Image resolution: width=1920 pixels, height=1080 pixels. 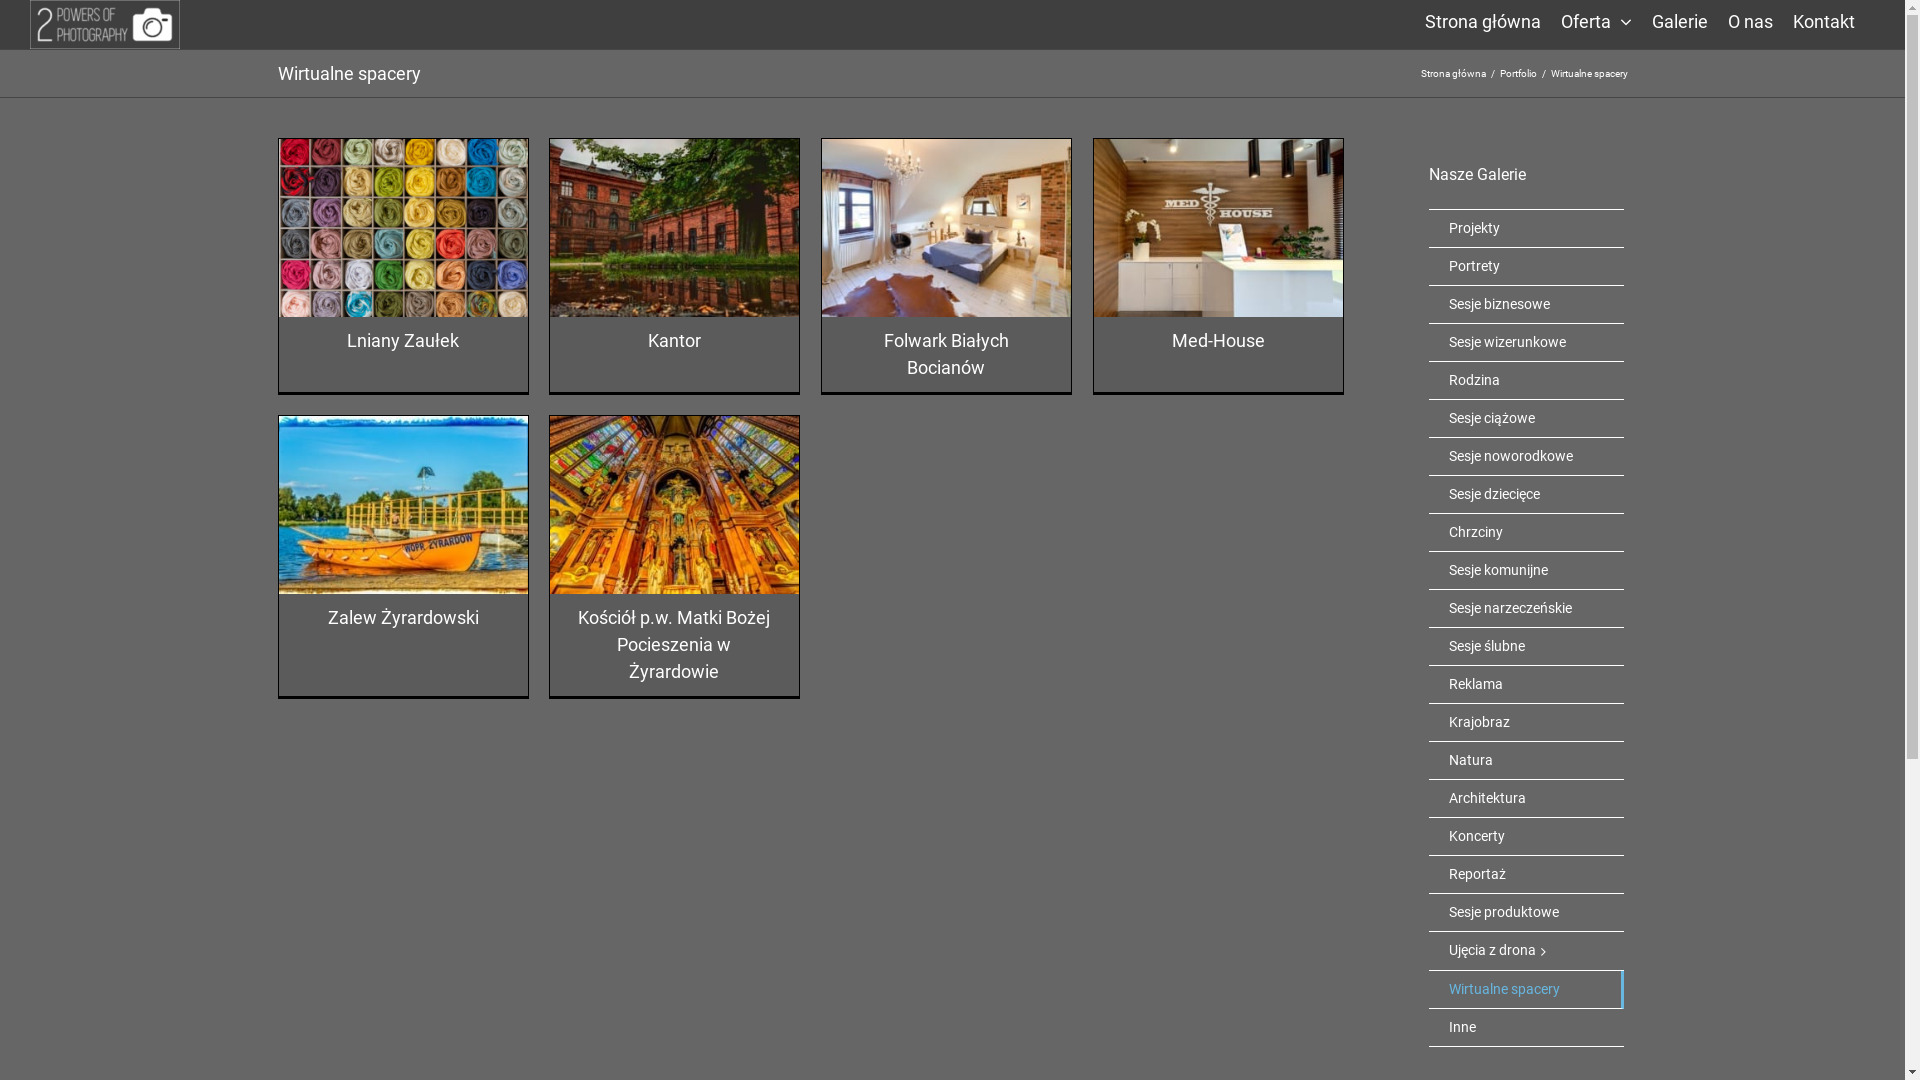 What do you see at coordinates (1518, 74) in the screenshot?
I see `Portfolio` at bounding box center [1518, 74].